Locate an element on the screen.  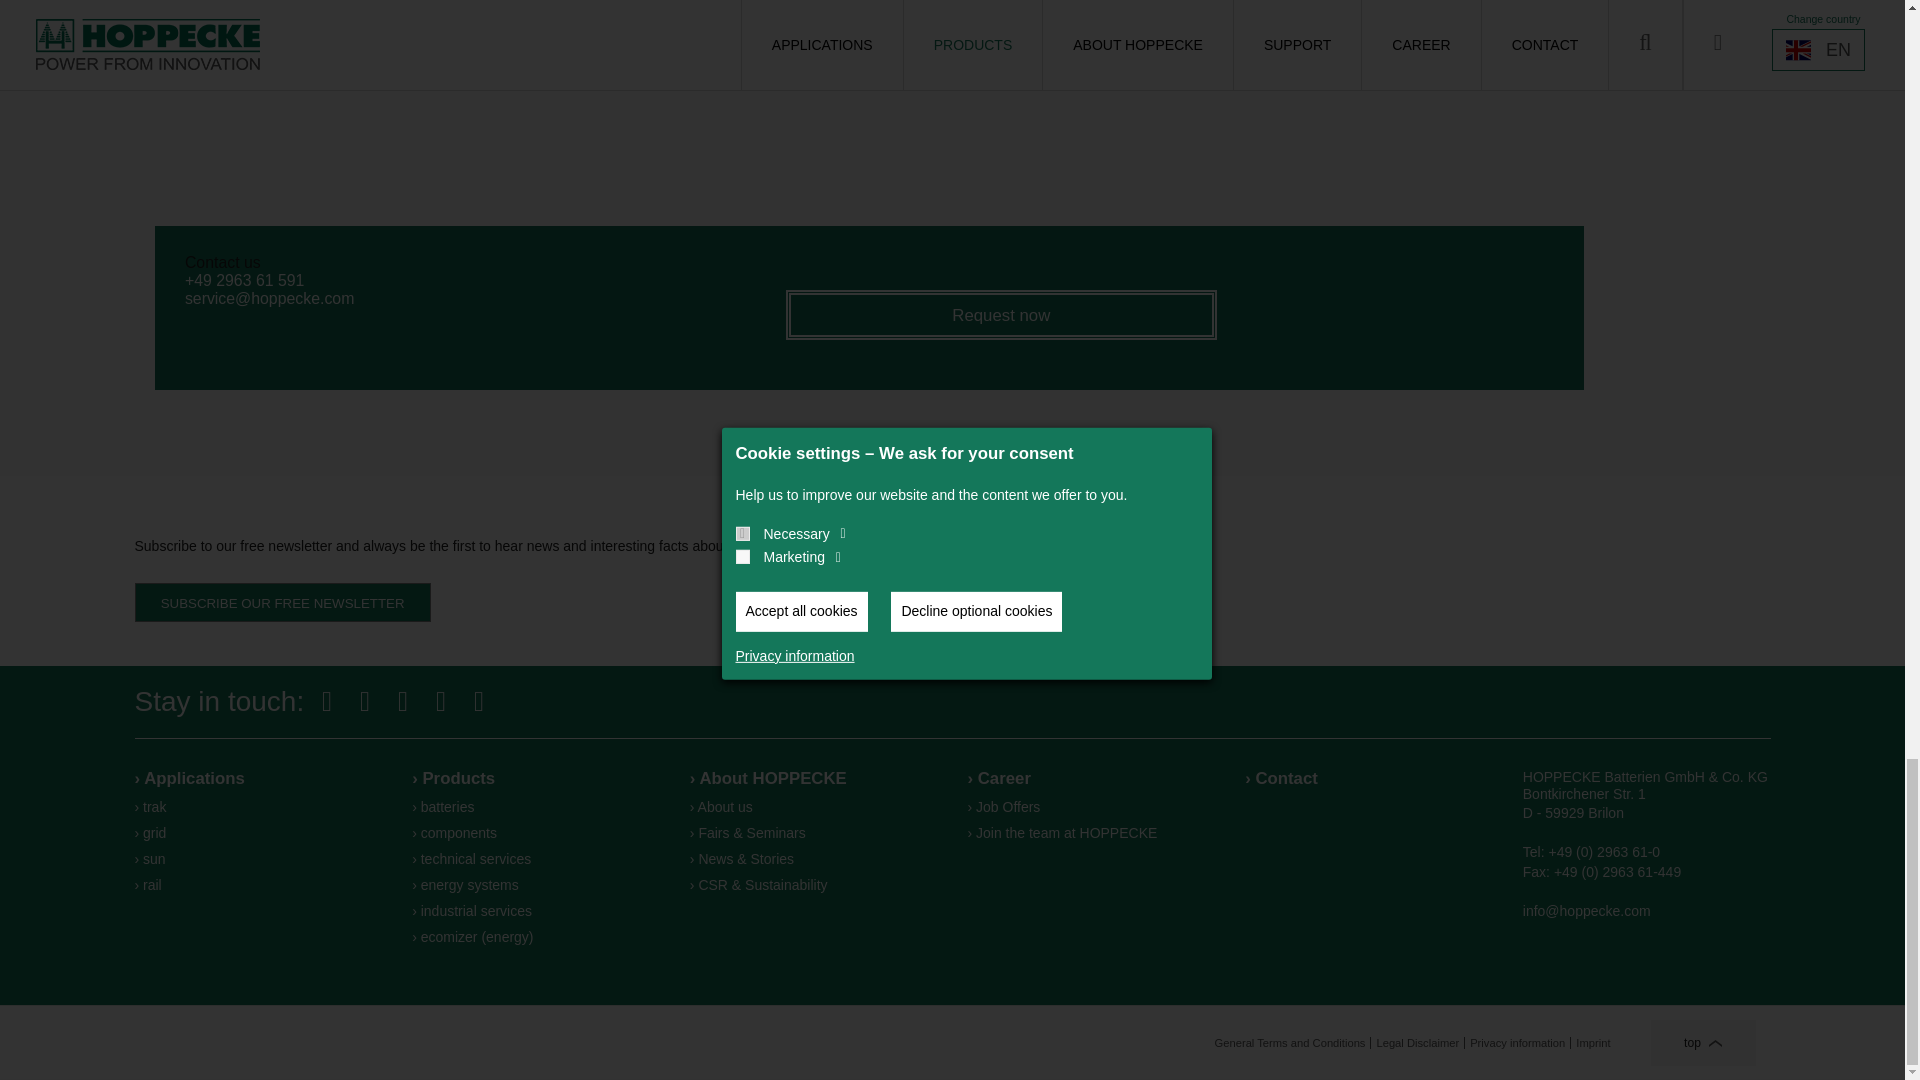
rail is located at coordinates (258, 884).